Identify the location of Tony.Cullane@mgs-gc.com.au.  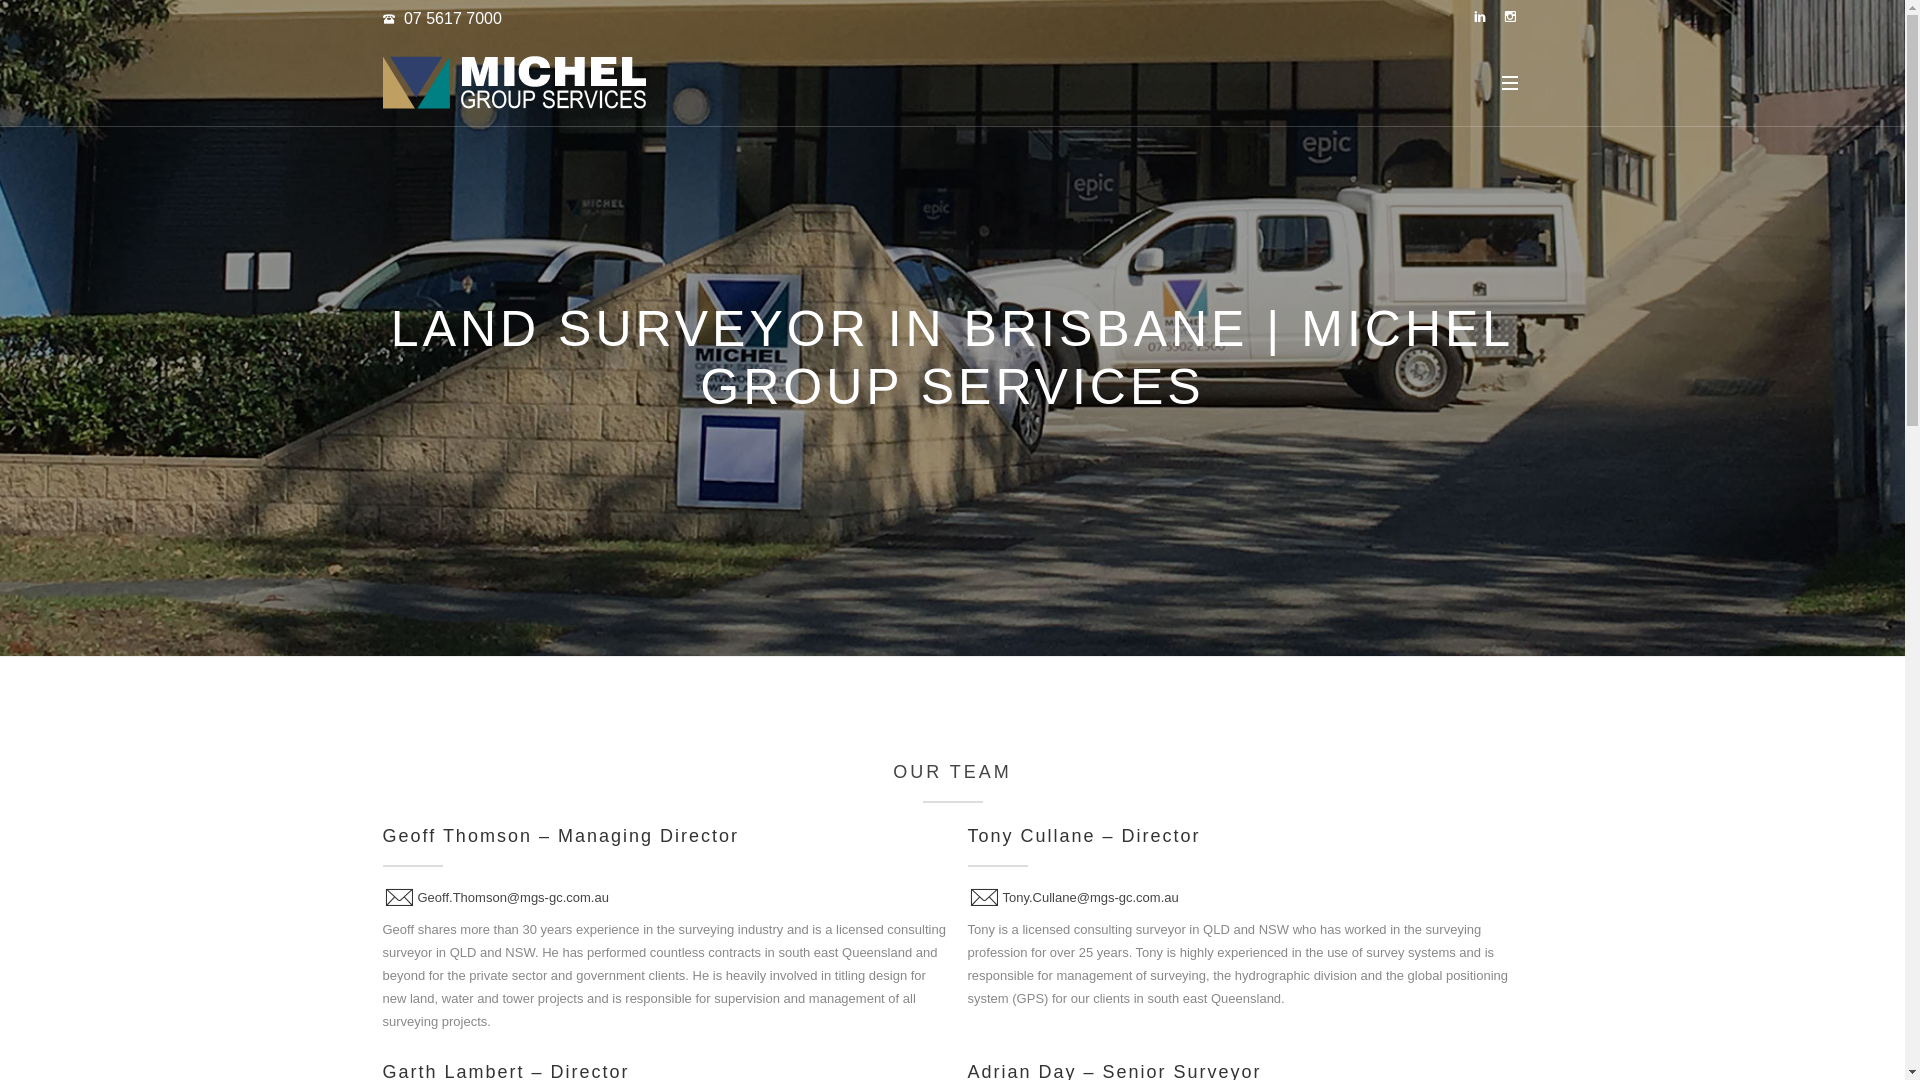
(1090, 897).